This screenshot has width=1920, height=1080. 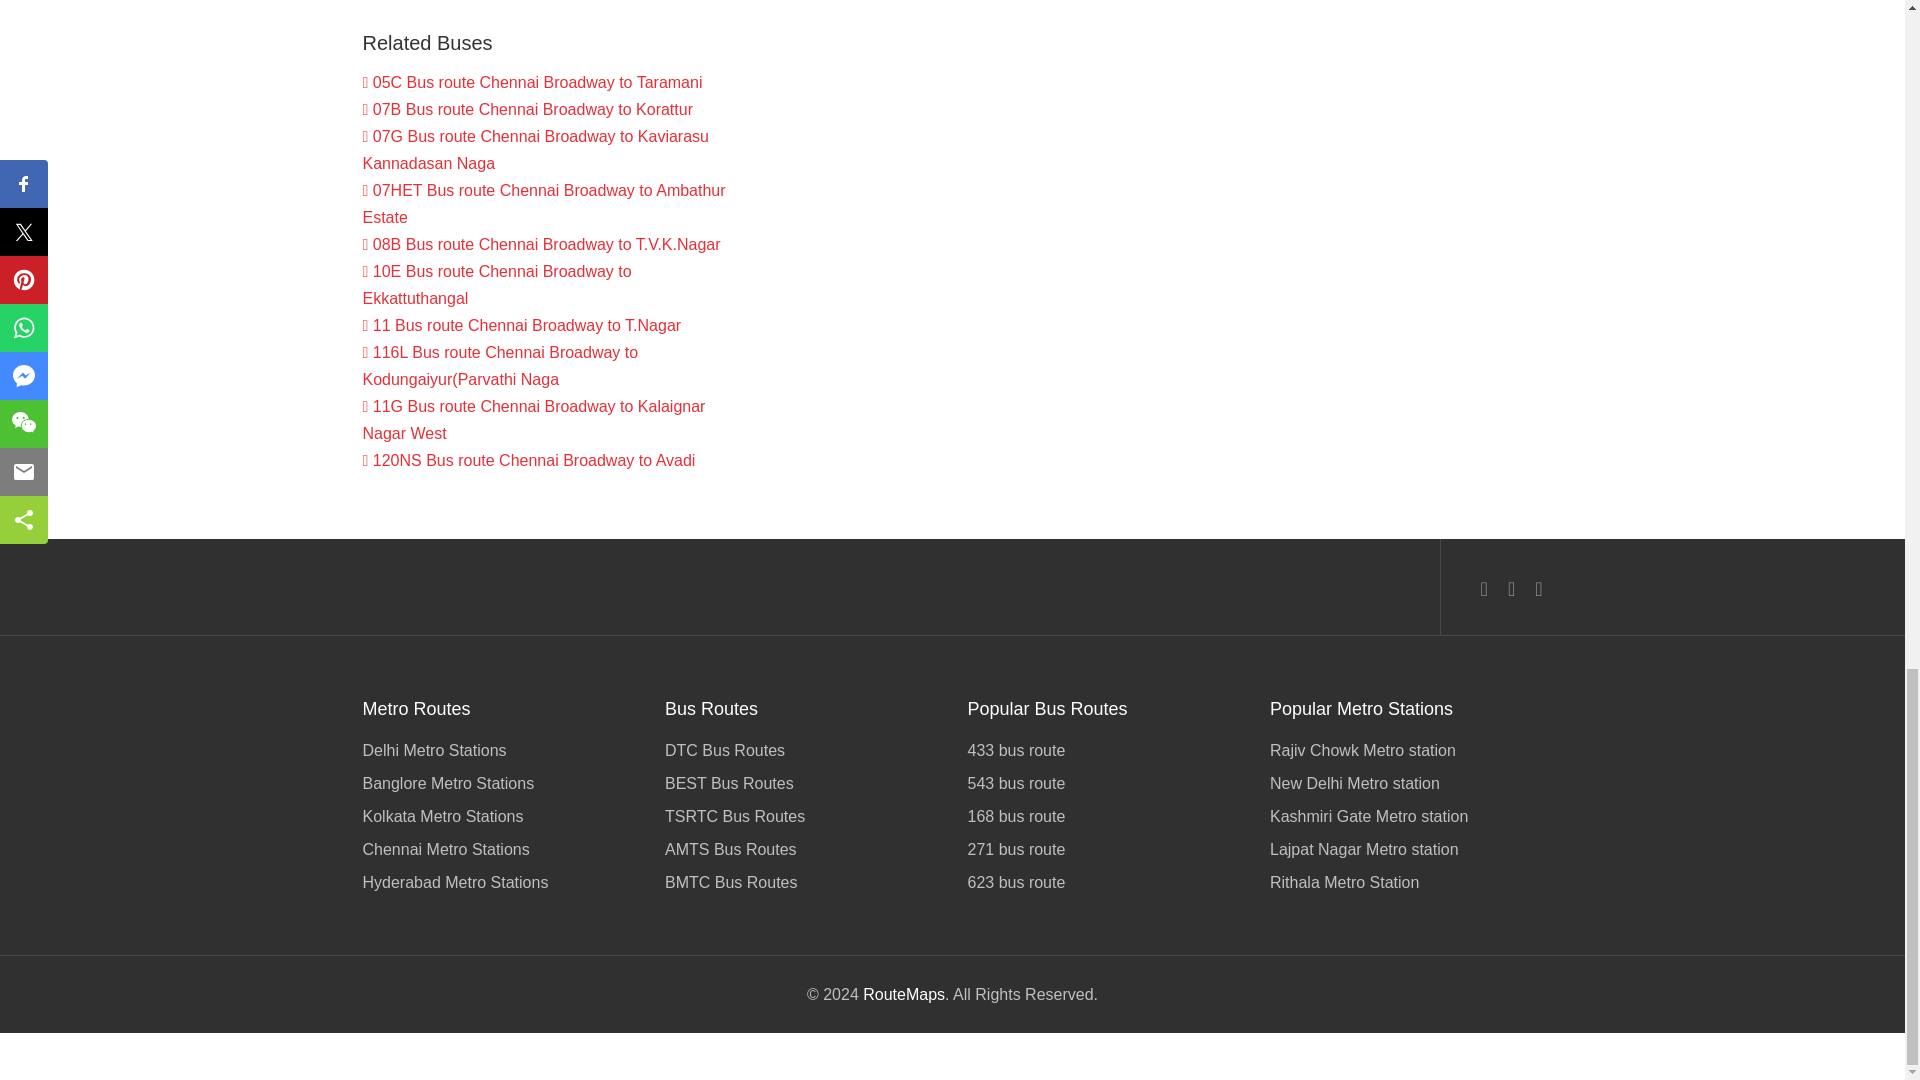 I want to click on AMTS Bus Routes, so click(x=801, y=849).